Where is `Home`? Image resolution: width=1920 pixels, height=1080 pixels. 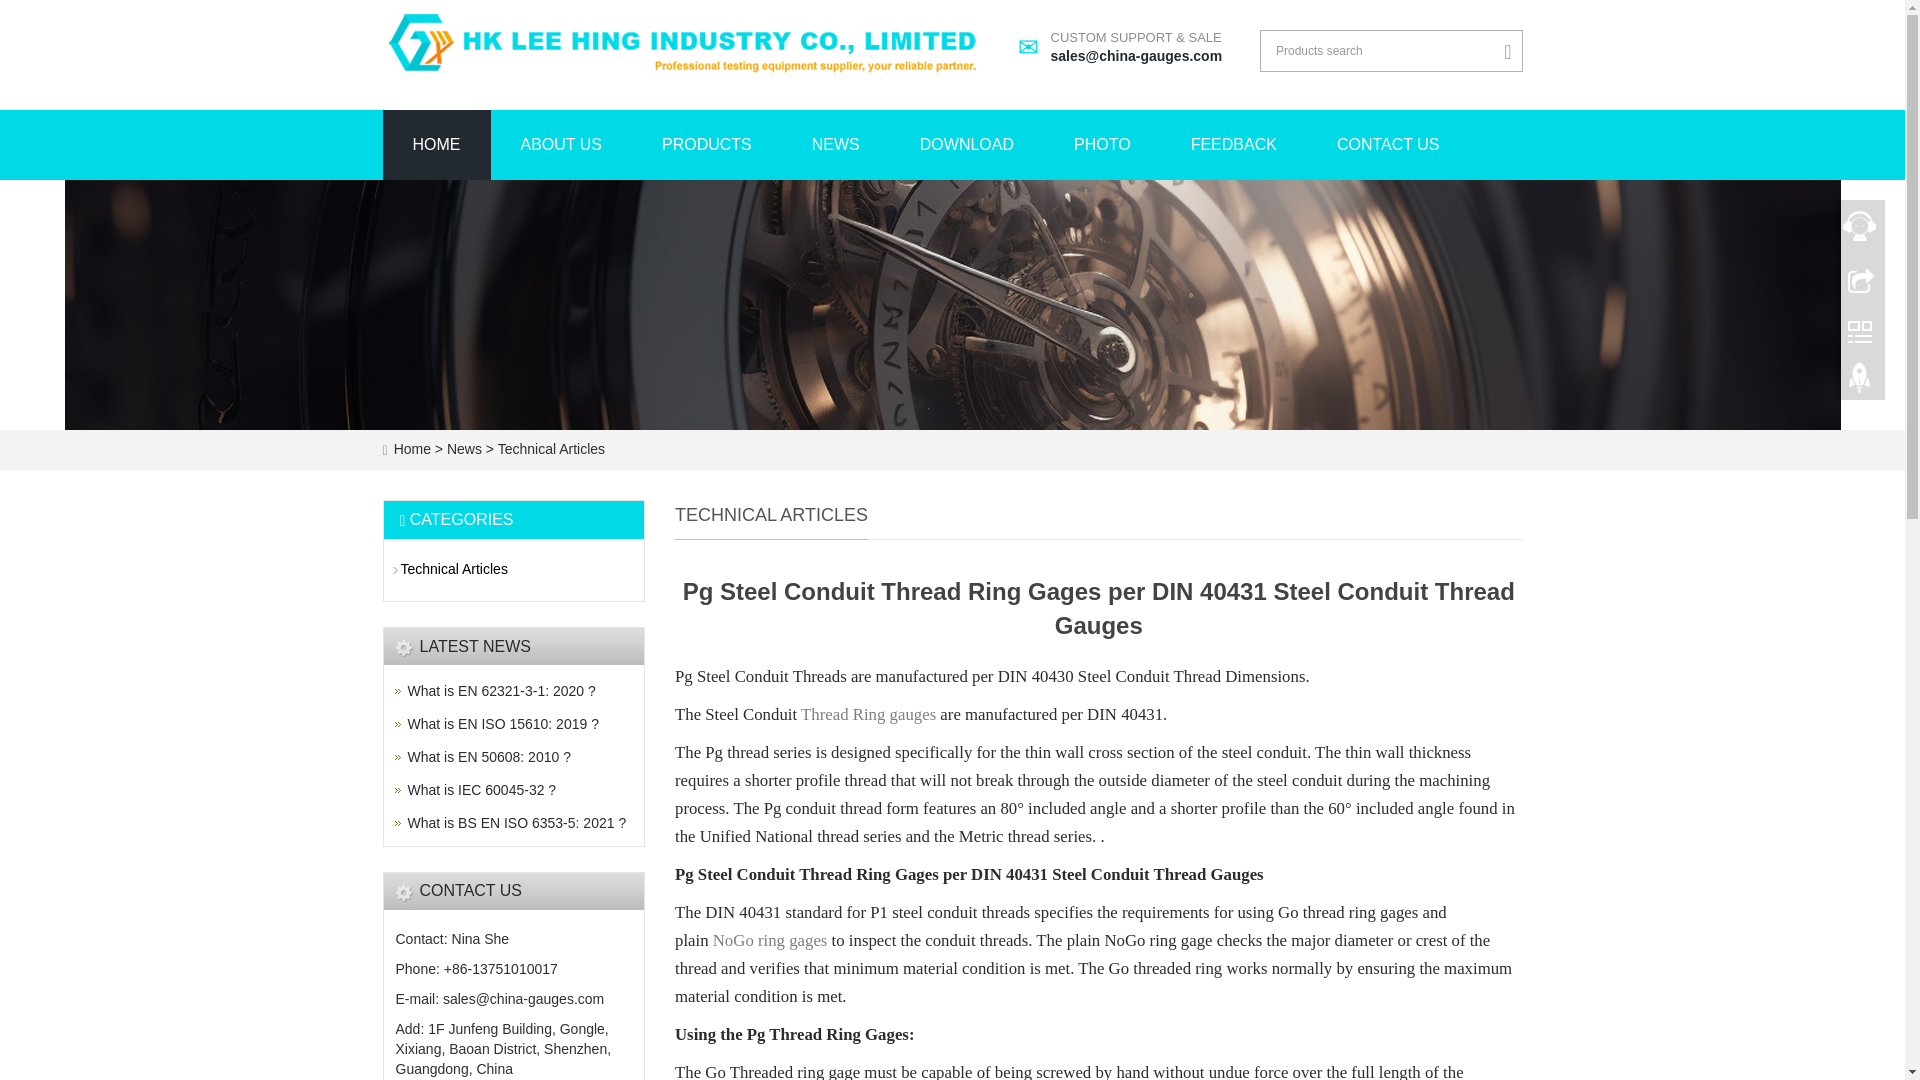
Home is located at coordinates (967, 145).